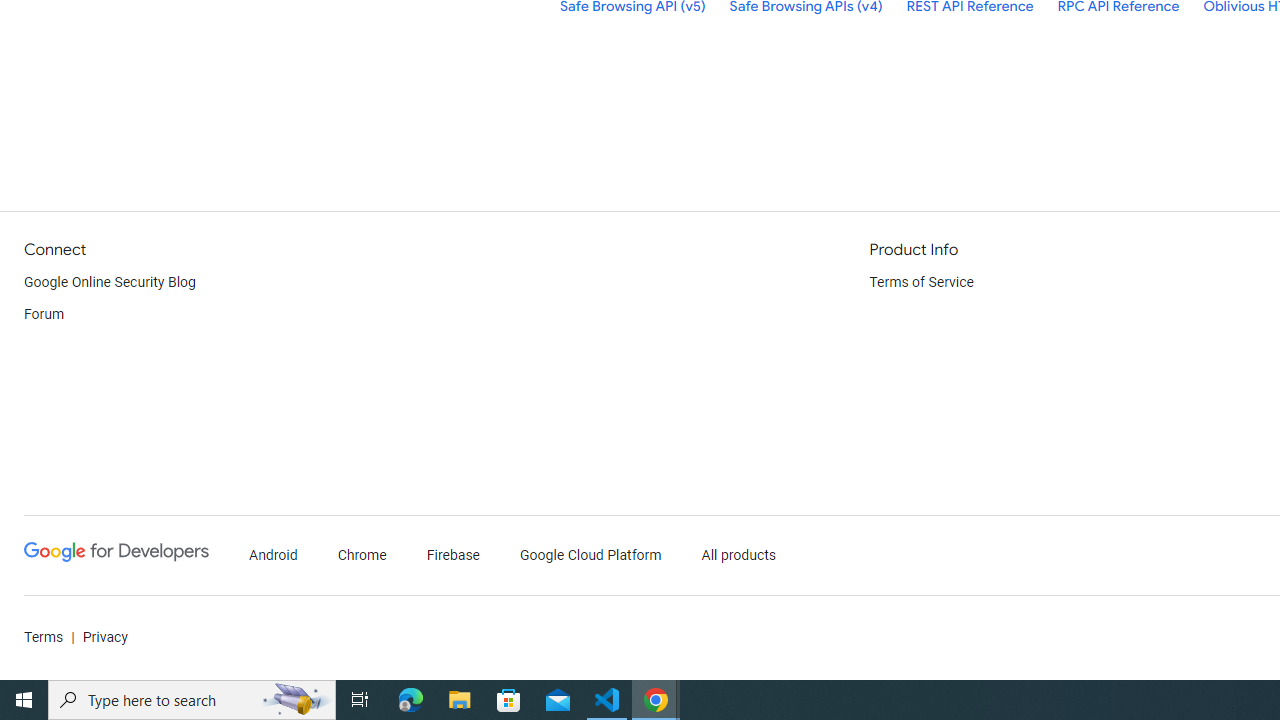  Describe the element at coordinates (110, 282) in the screenshot. I see `Google Online Security Blog` at that location.